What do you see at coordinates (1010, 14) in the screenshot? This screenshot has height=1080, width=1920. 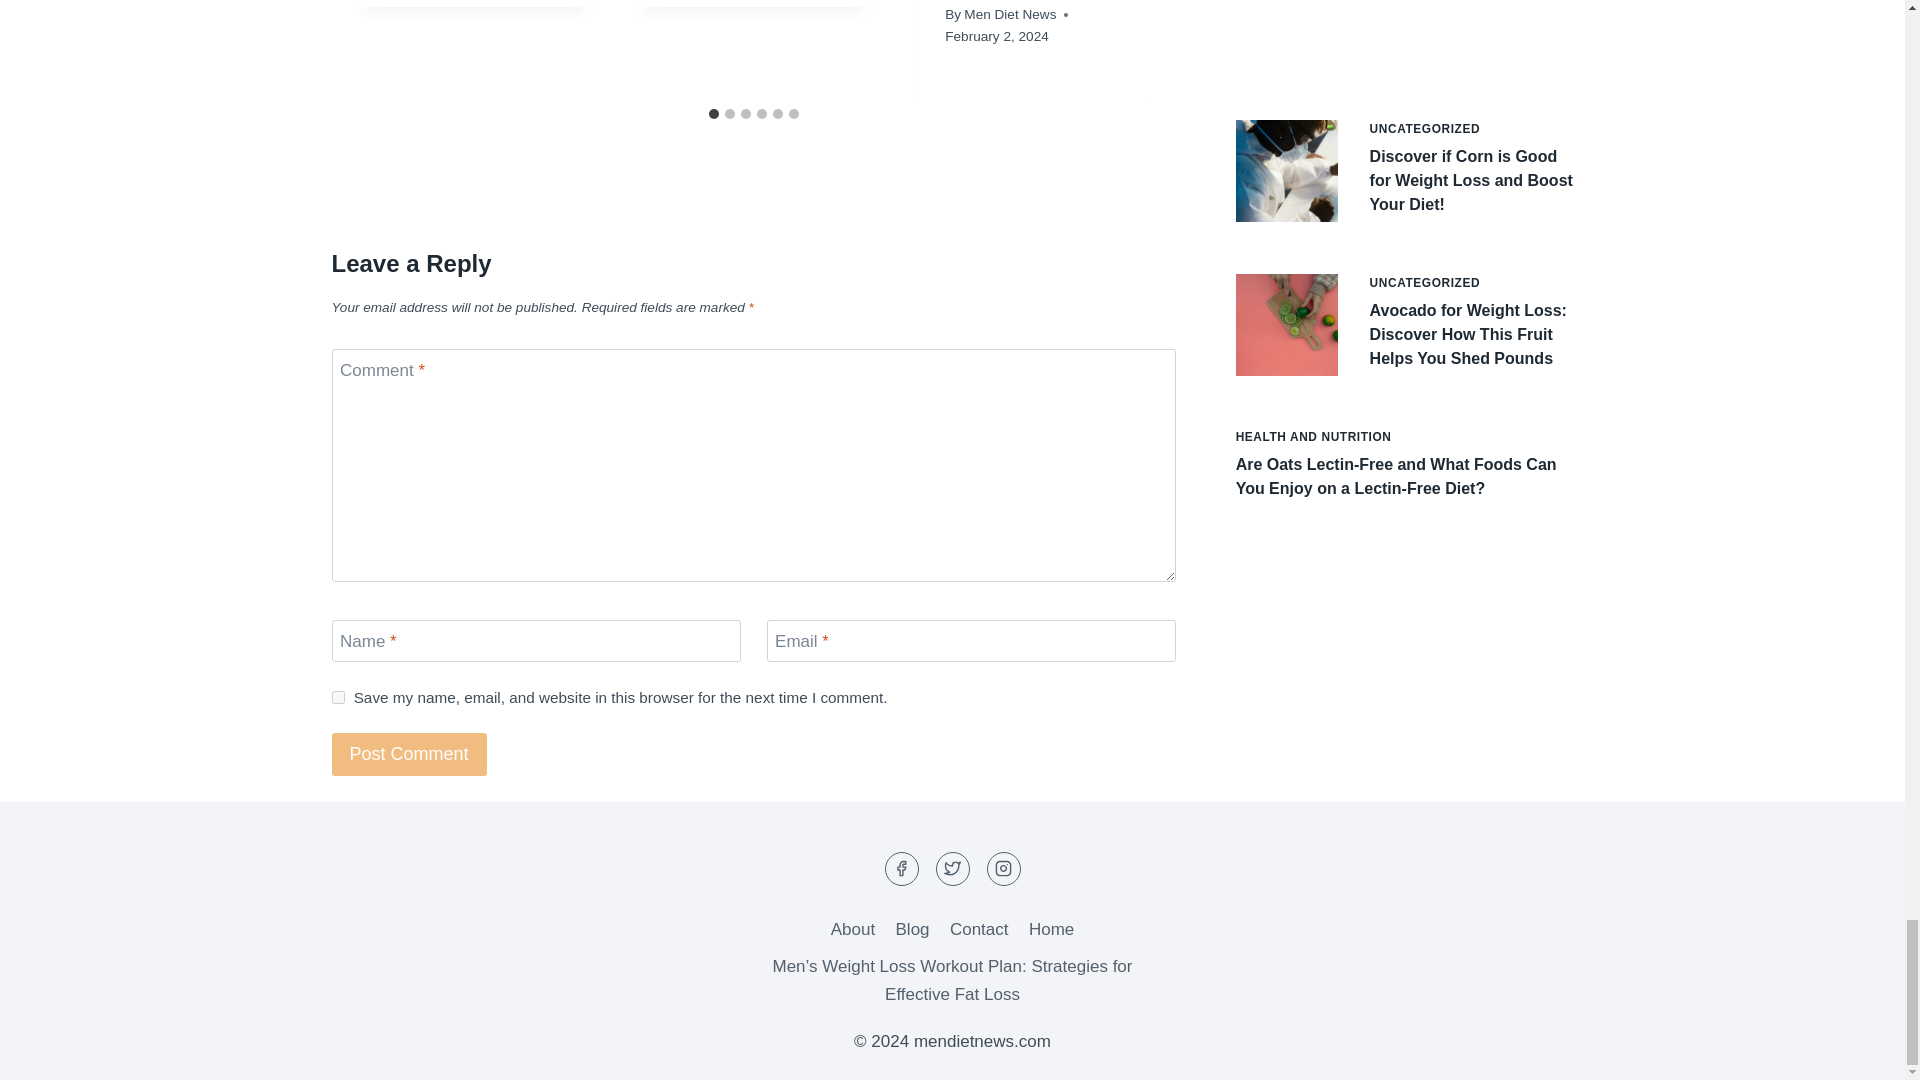 I see `Men Diet News` at bounding box center [1010, 14].